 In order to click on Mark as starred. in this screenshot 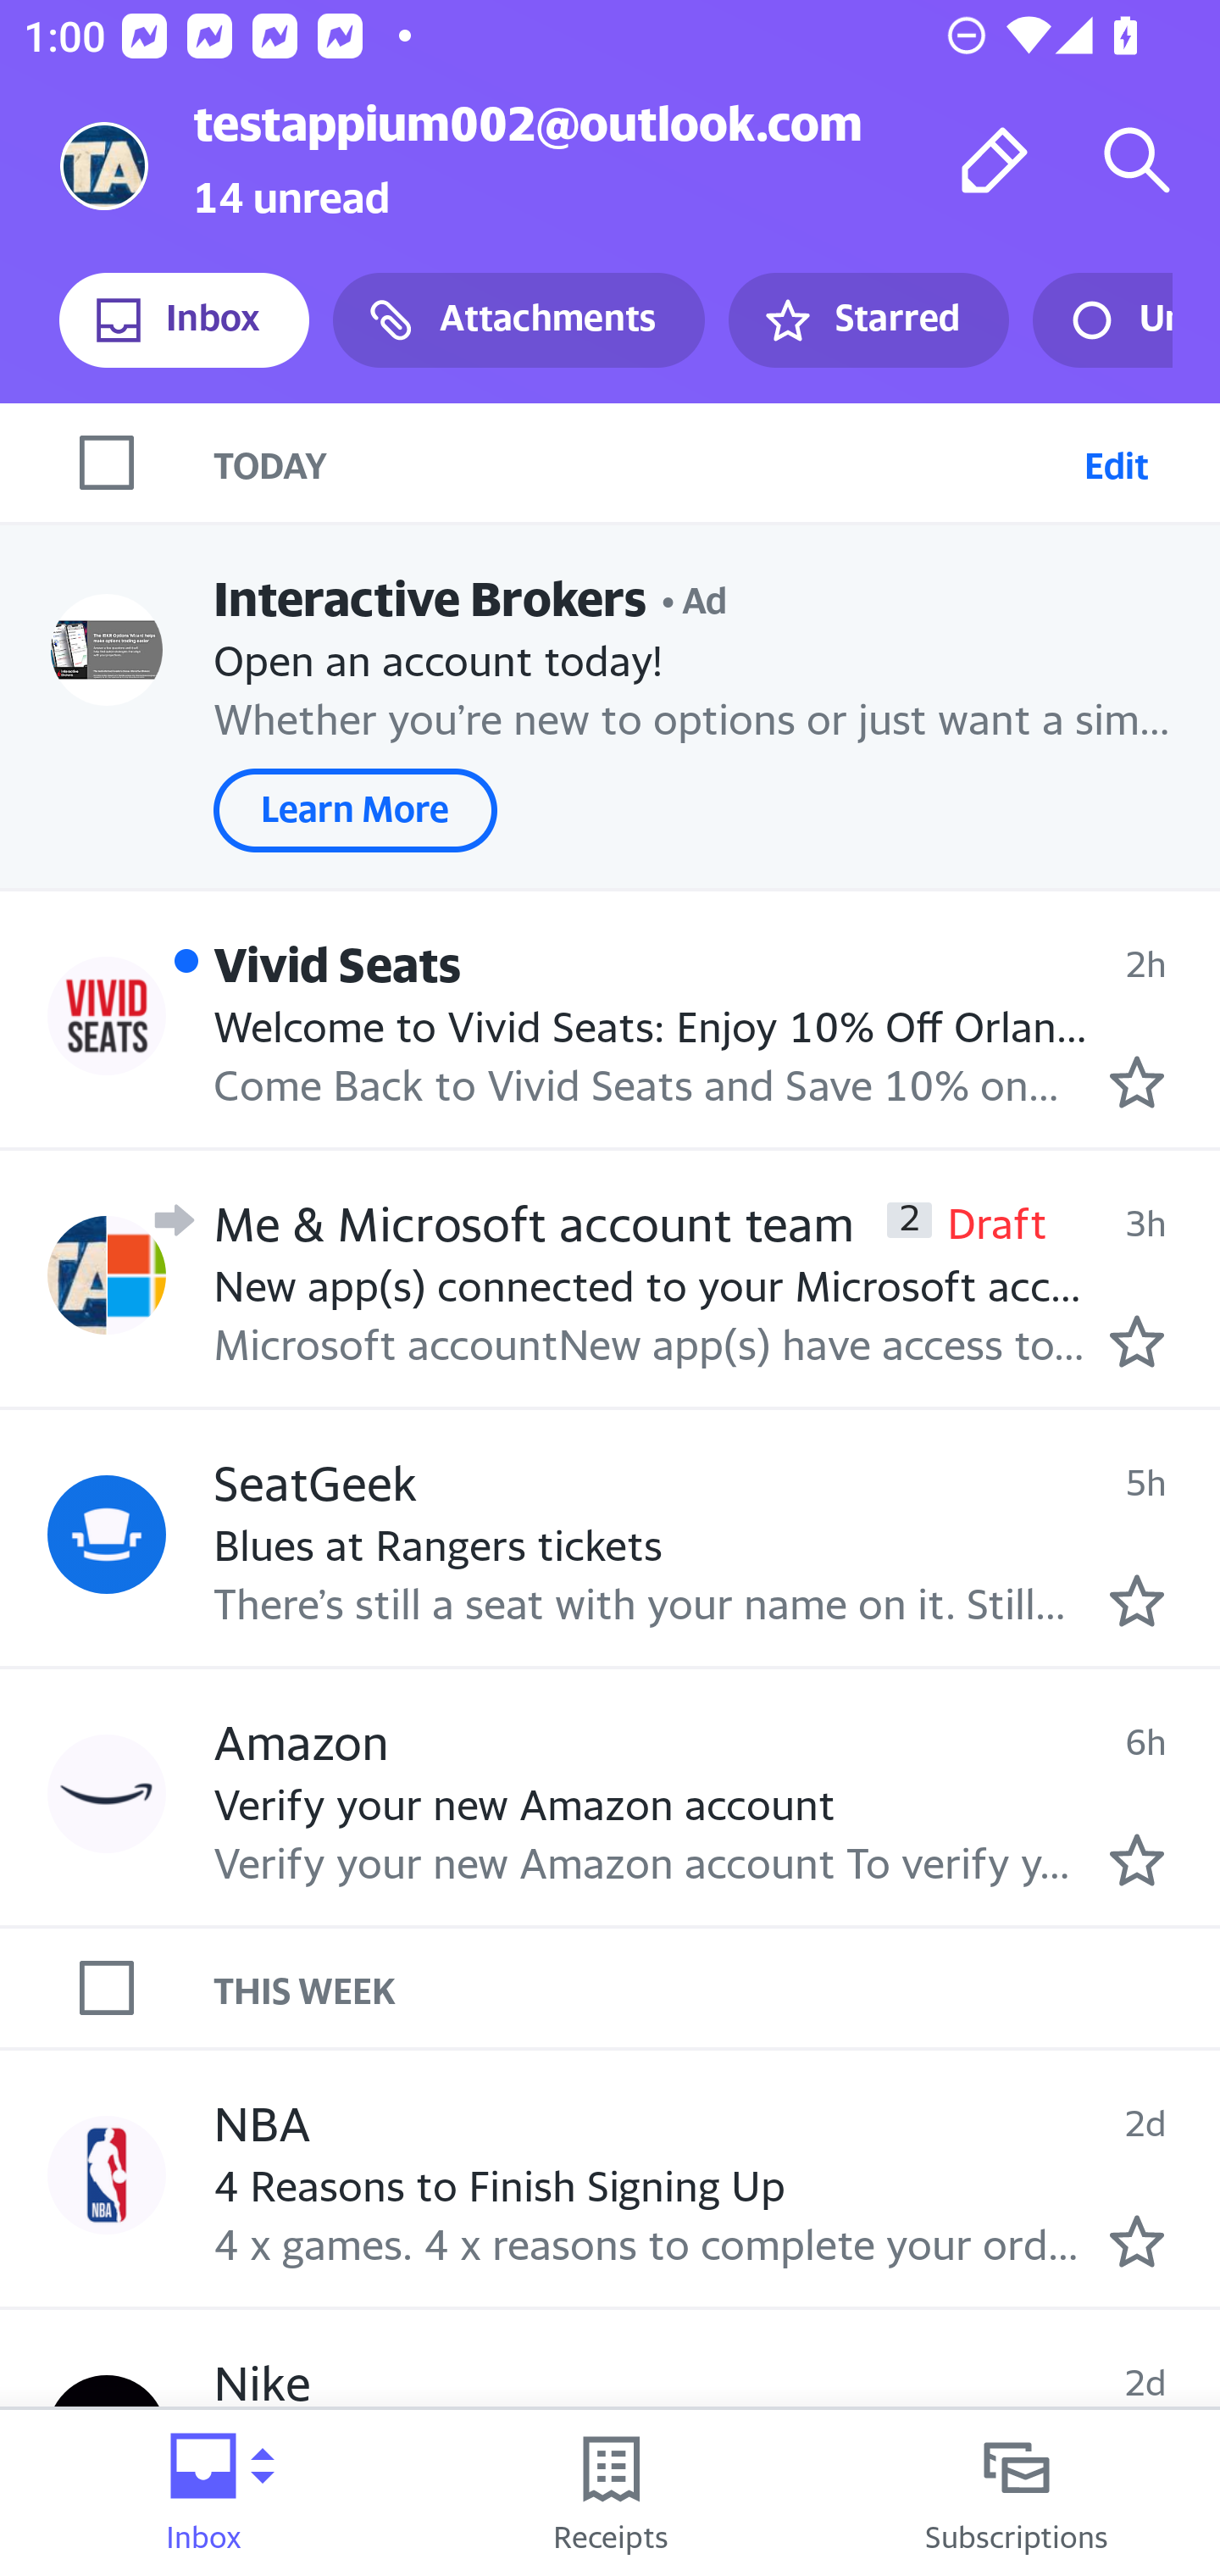, I will do `click(1137, 1601)`.